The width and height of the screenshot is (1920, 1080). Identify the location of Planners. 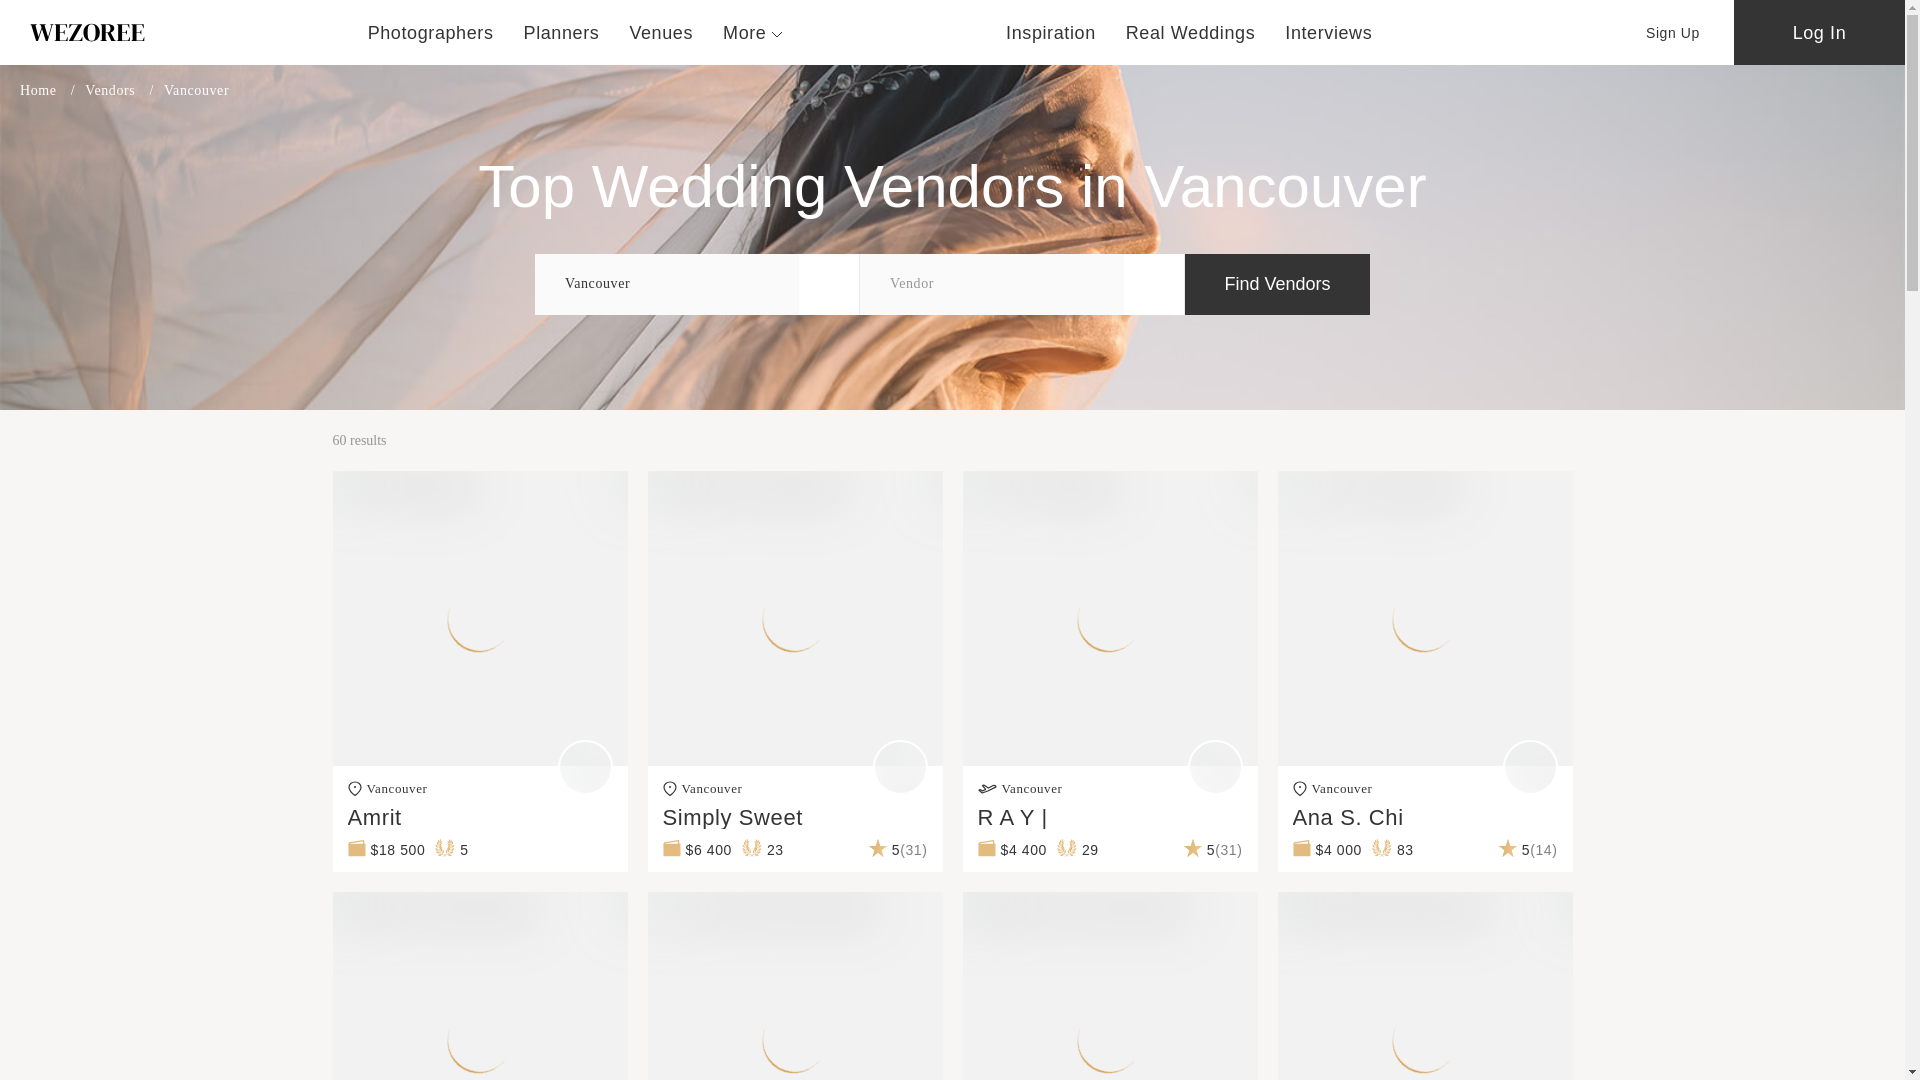
(562, 32).